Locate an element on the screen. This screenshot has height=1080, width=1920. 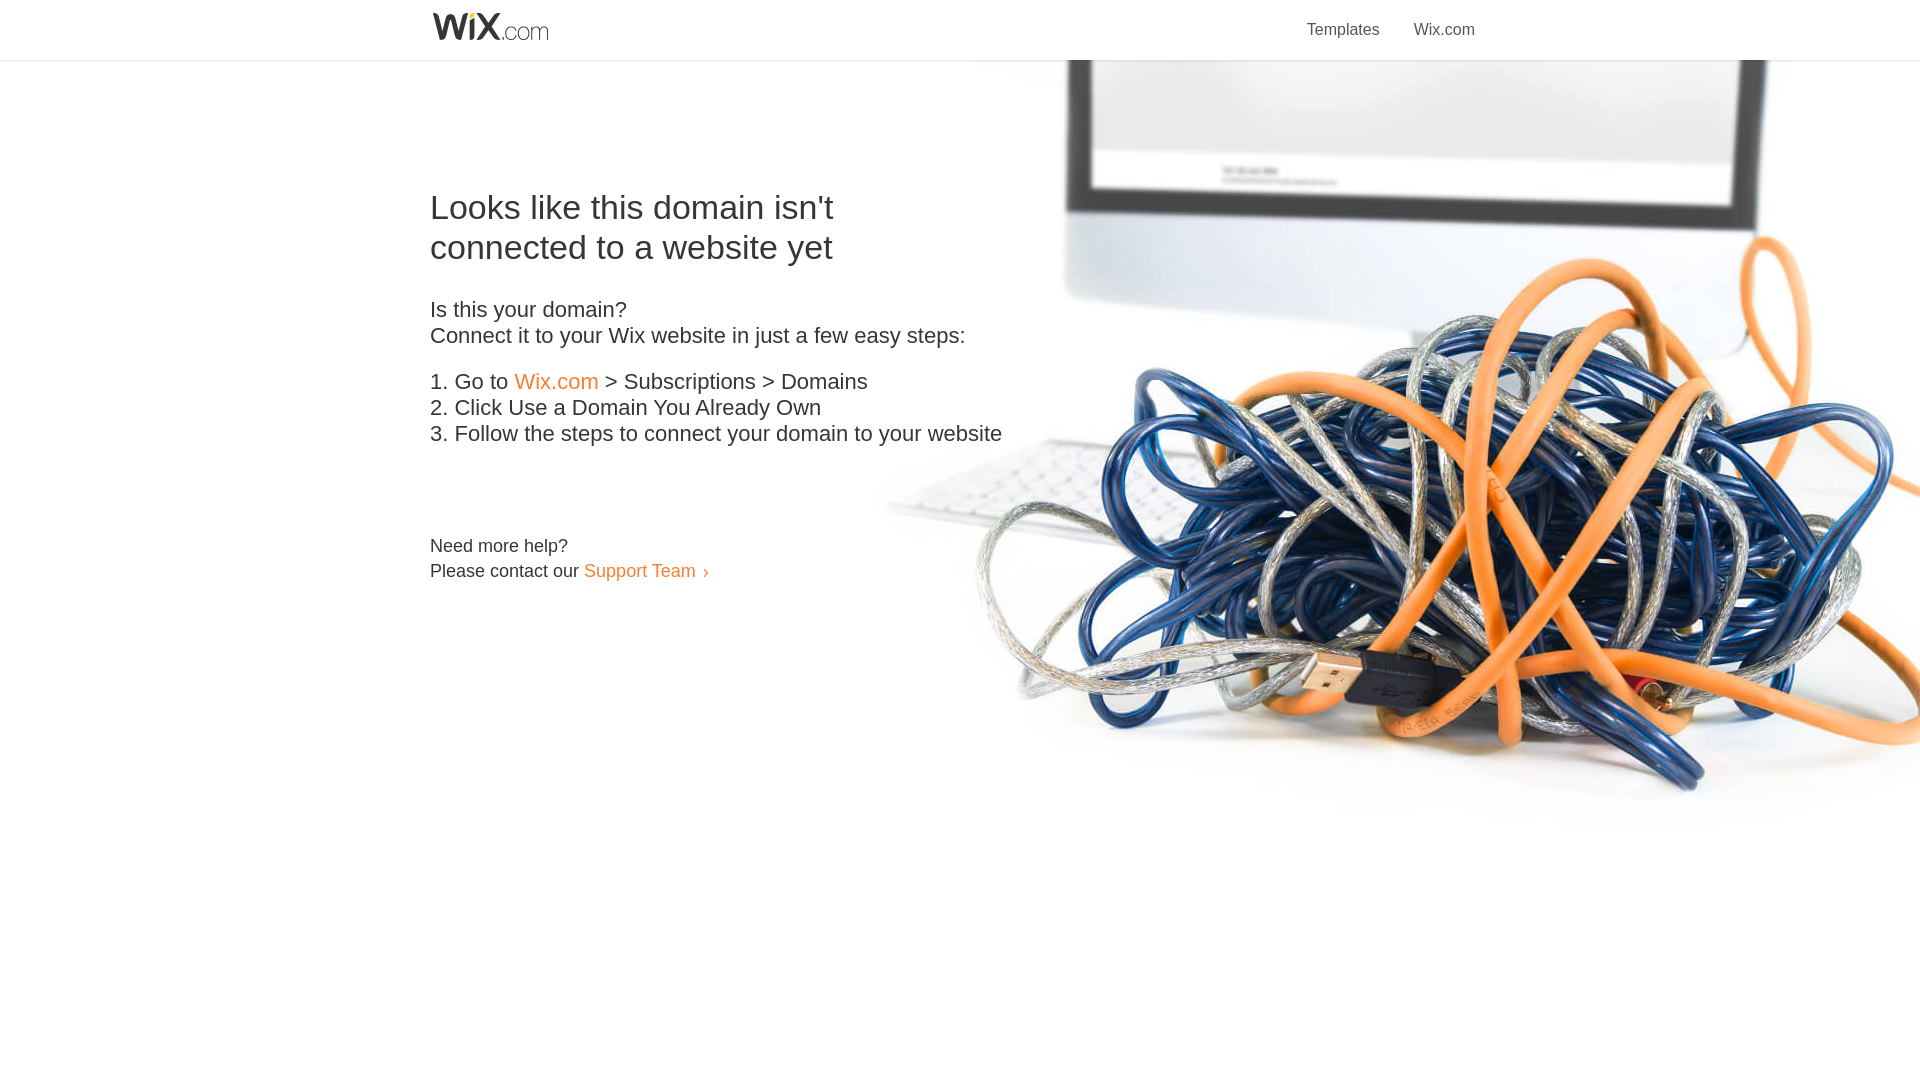
Support Team is located at coordinates (639, 570).